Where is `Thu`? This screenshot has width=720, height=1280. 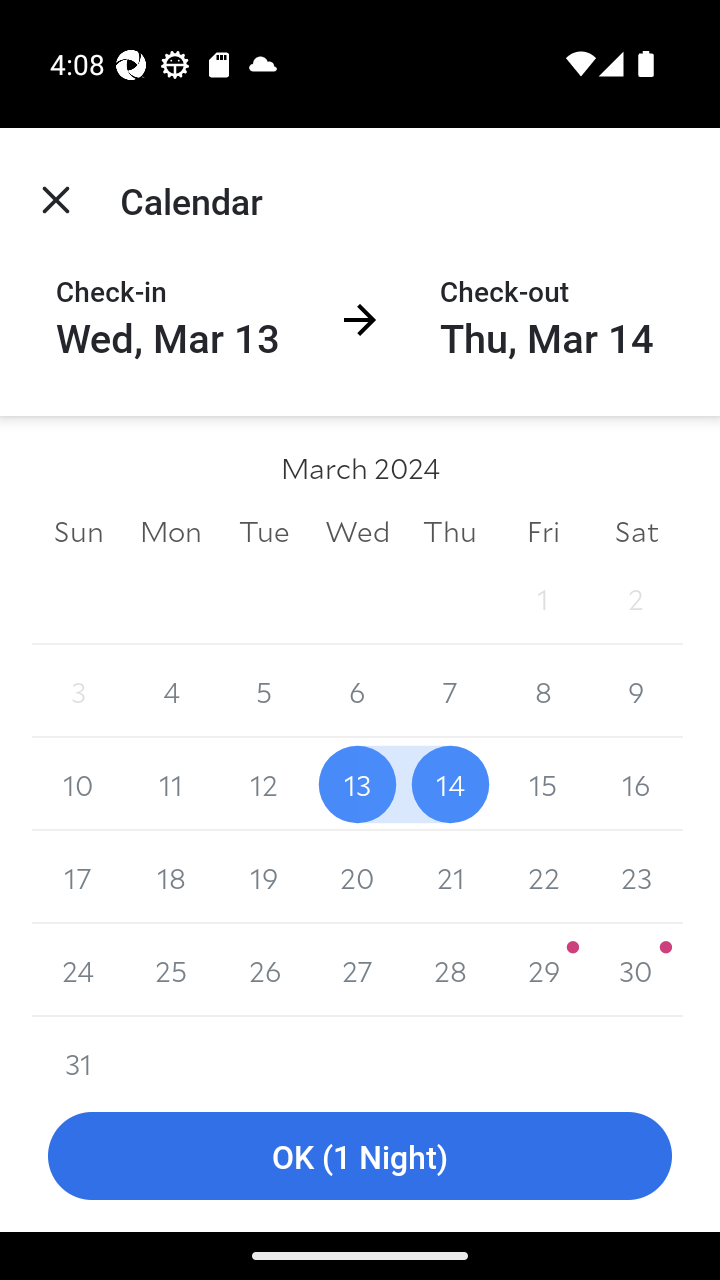
Thu is located at coordinates (450, 530).